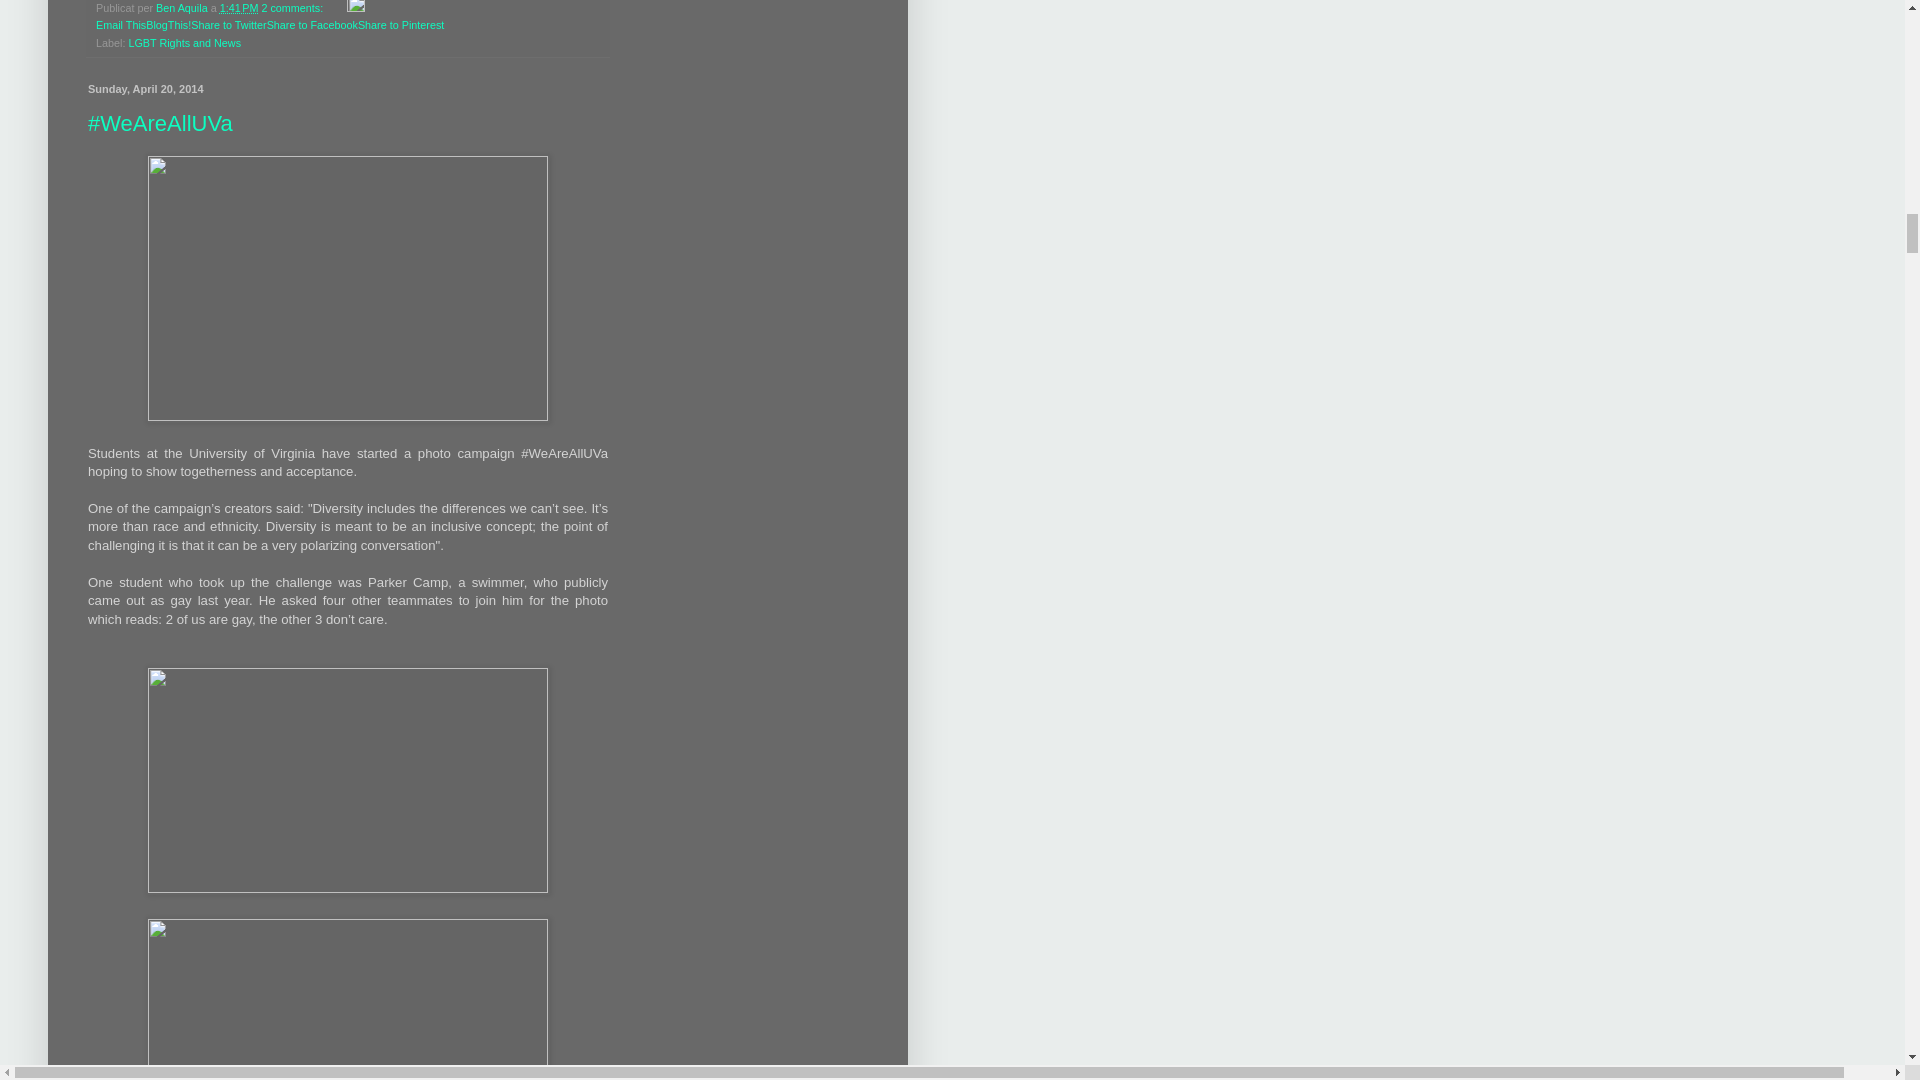 This screenshot has width=1920, height=1080. I want to click on Edit Post, so click(356, 8).